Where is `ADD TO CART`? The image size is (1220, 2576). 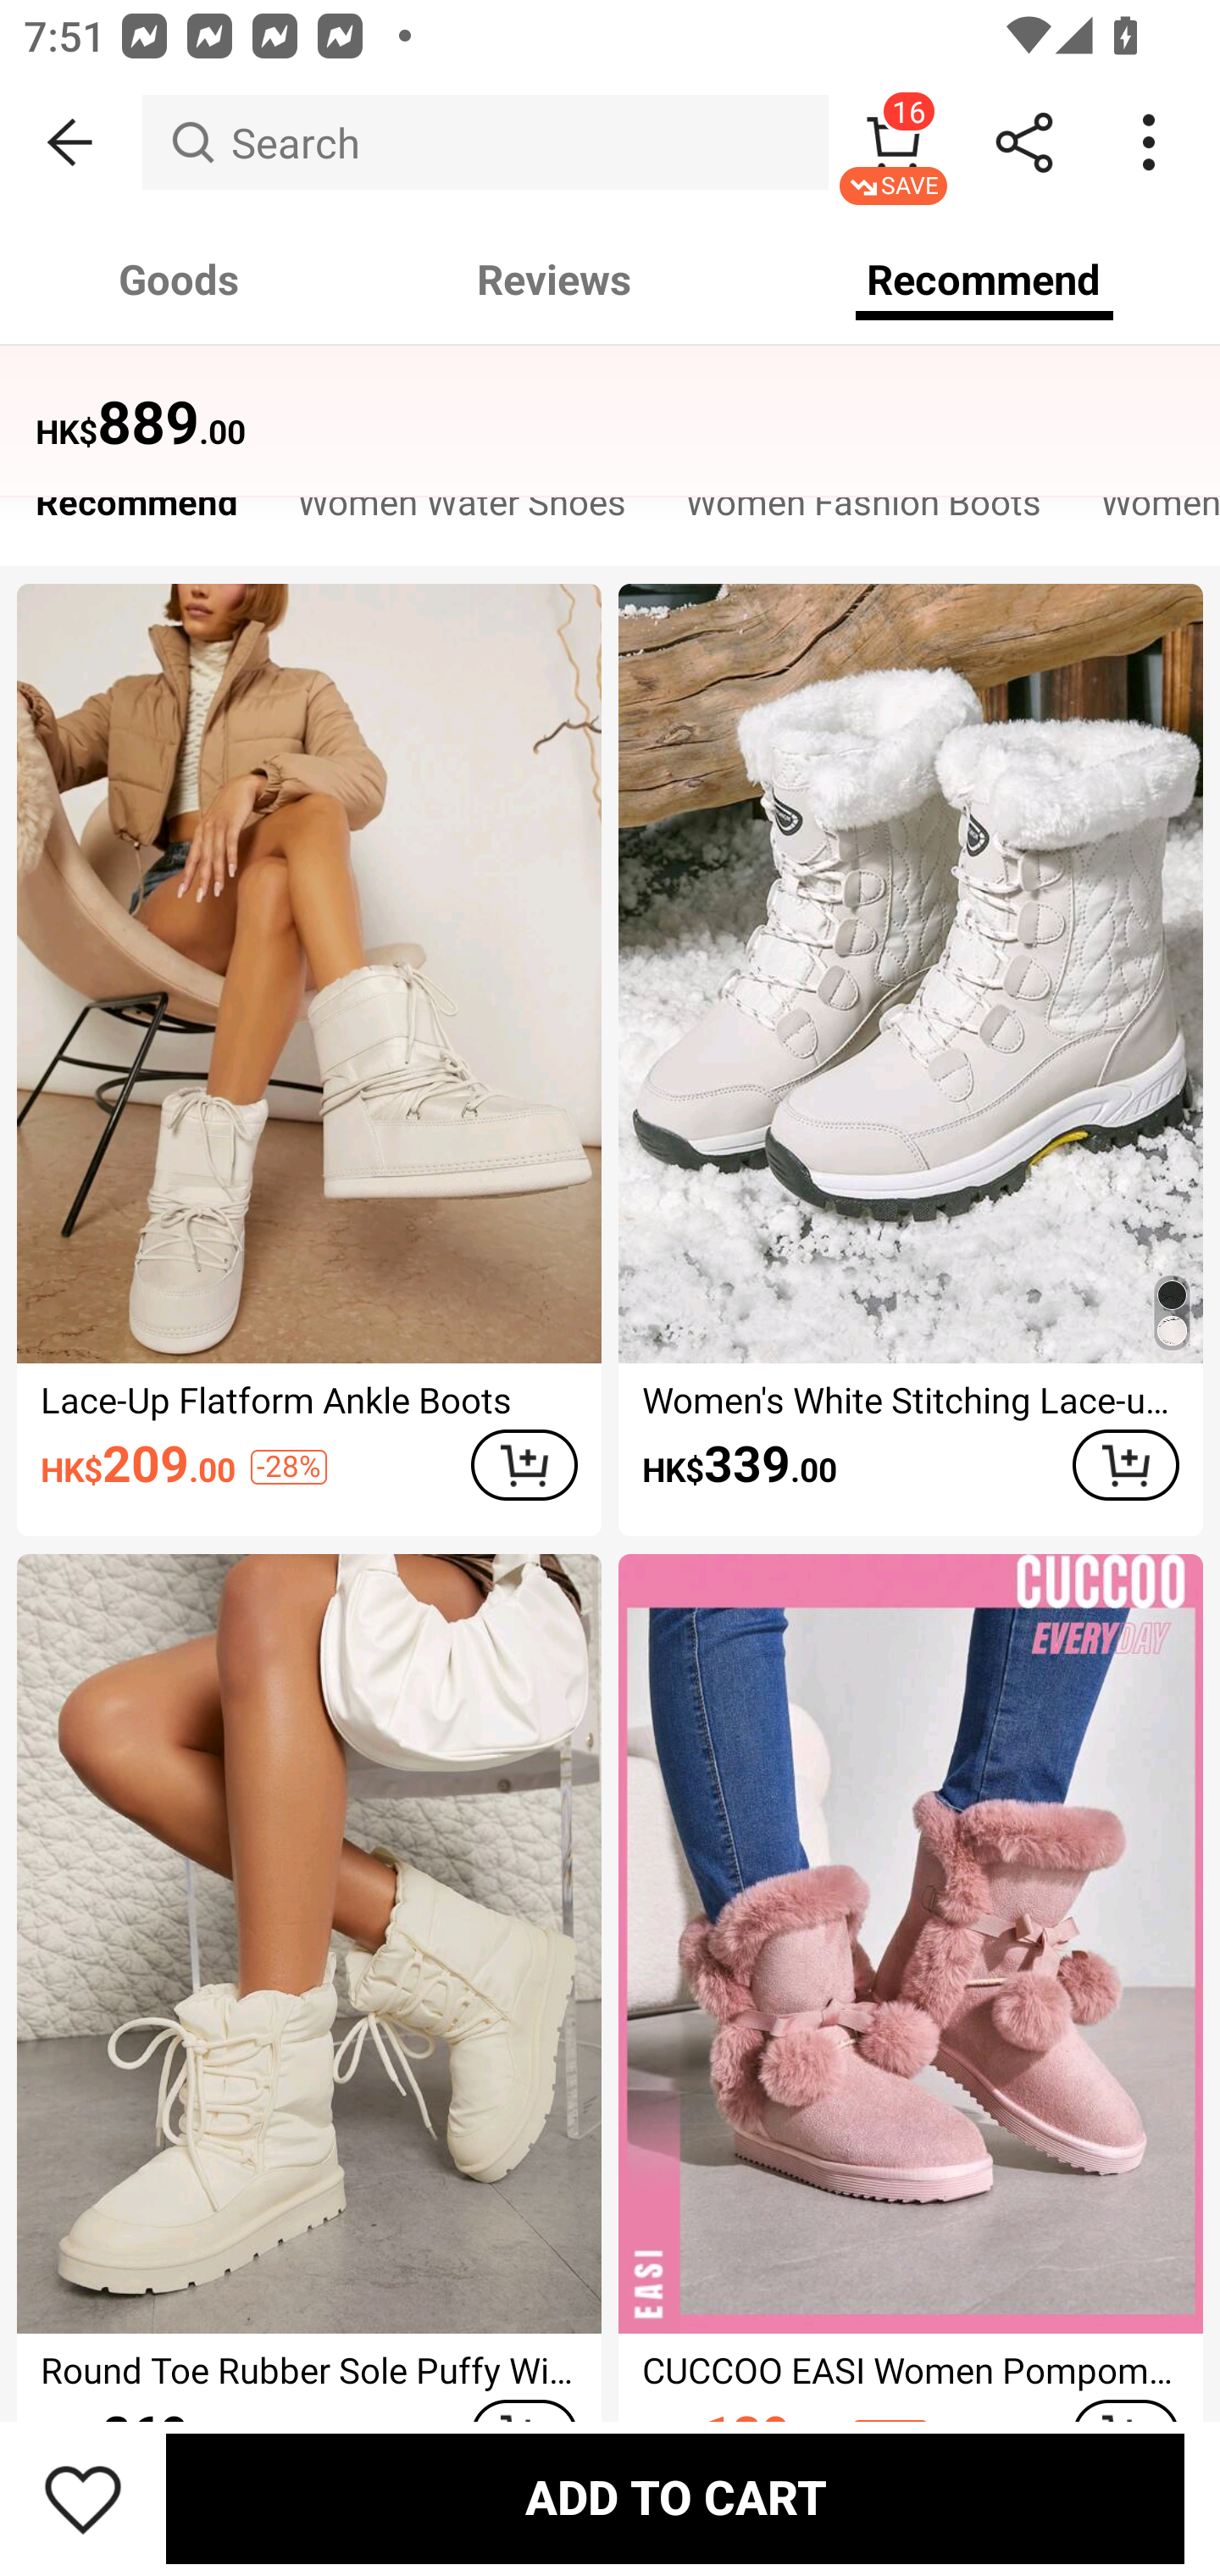
ADD TO CART is located at coordinates (524, 1466).